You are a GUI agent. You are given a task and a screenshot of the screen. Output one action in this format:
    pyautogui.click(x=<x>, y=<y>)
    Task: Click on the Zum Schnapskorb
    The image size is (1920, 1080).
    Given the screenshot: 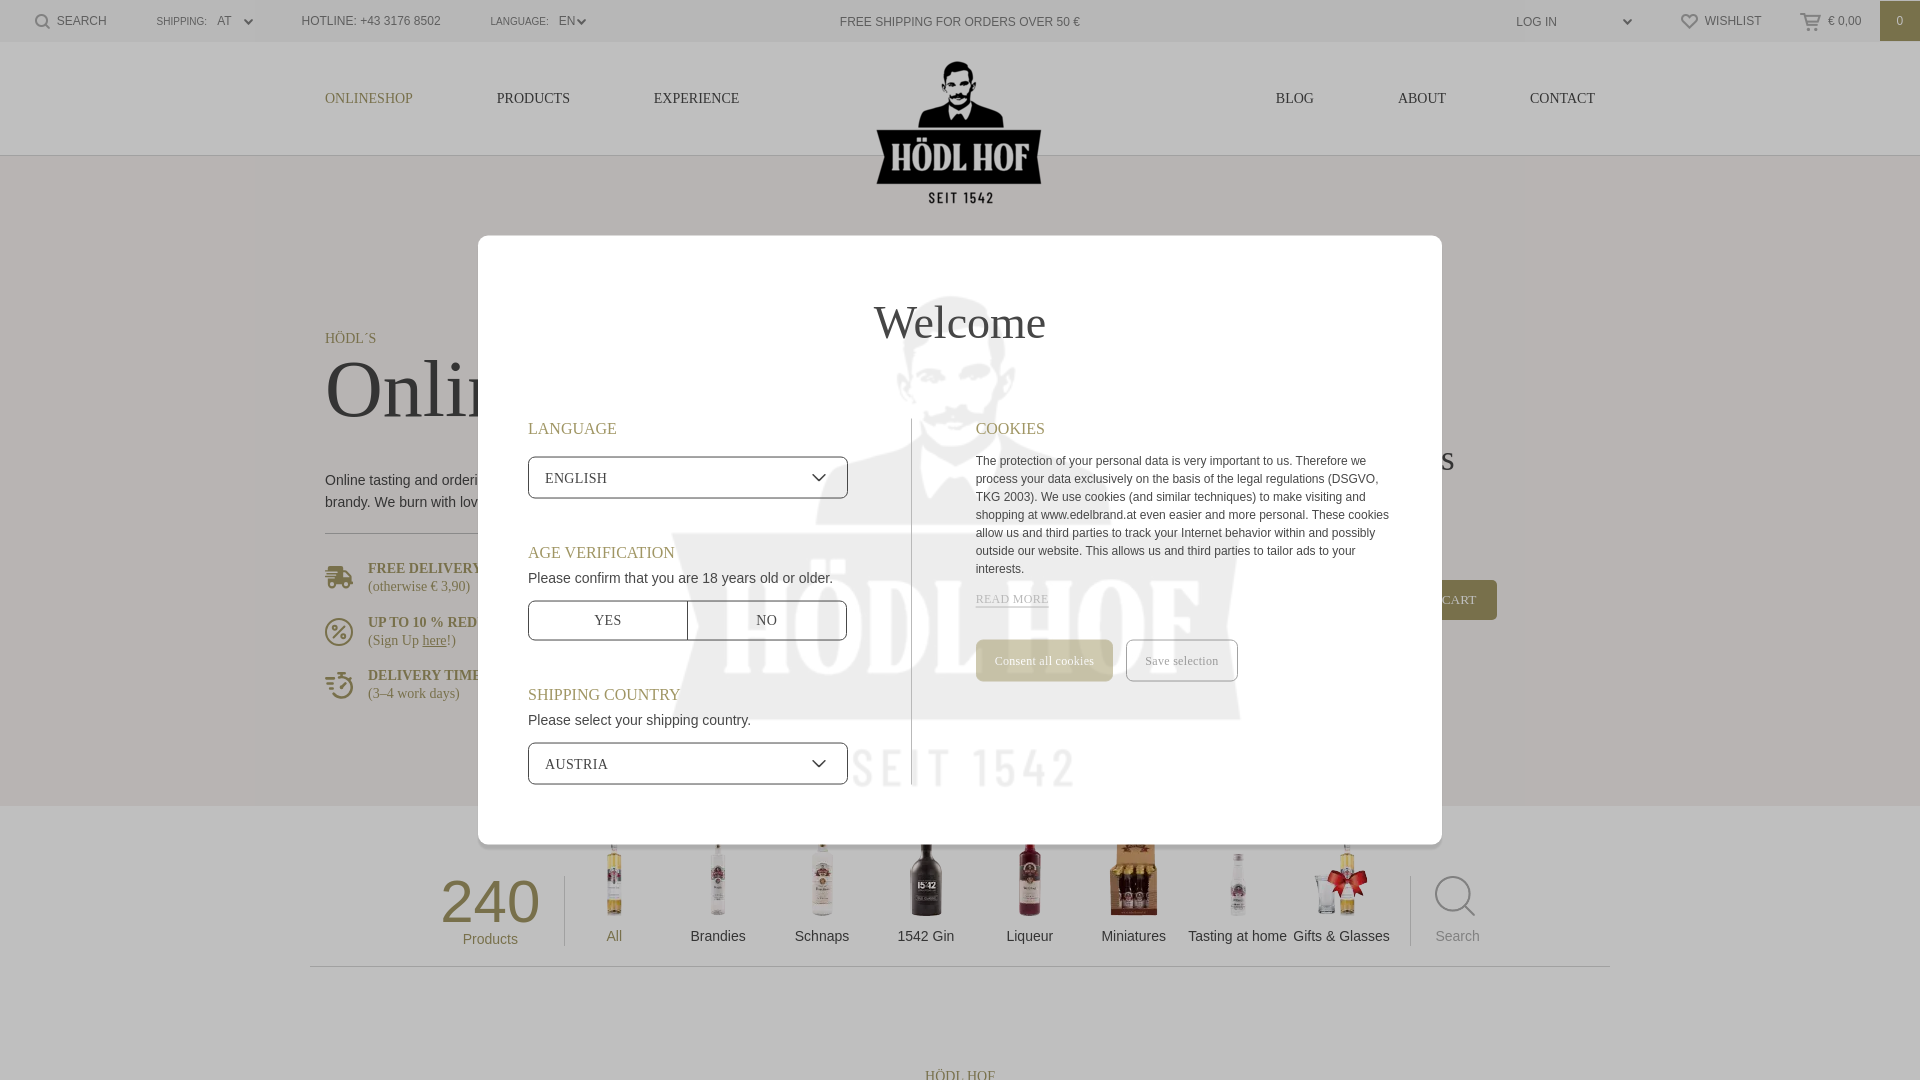 What is the action you would take?
    pyautogui.click(x=1859, y=21)
    